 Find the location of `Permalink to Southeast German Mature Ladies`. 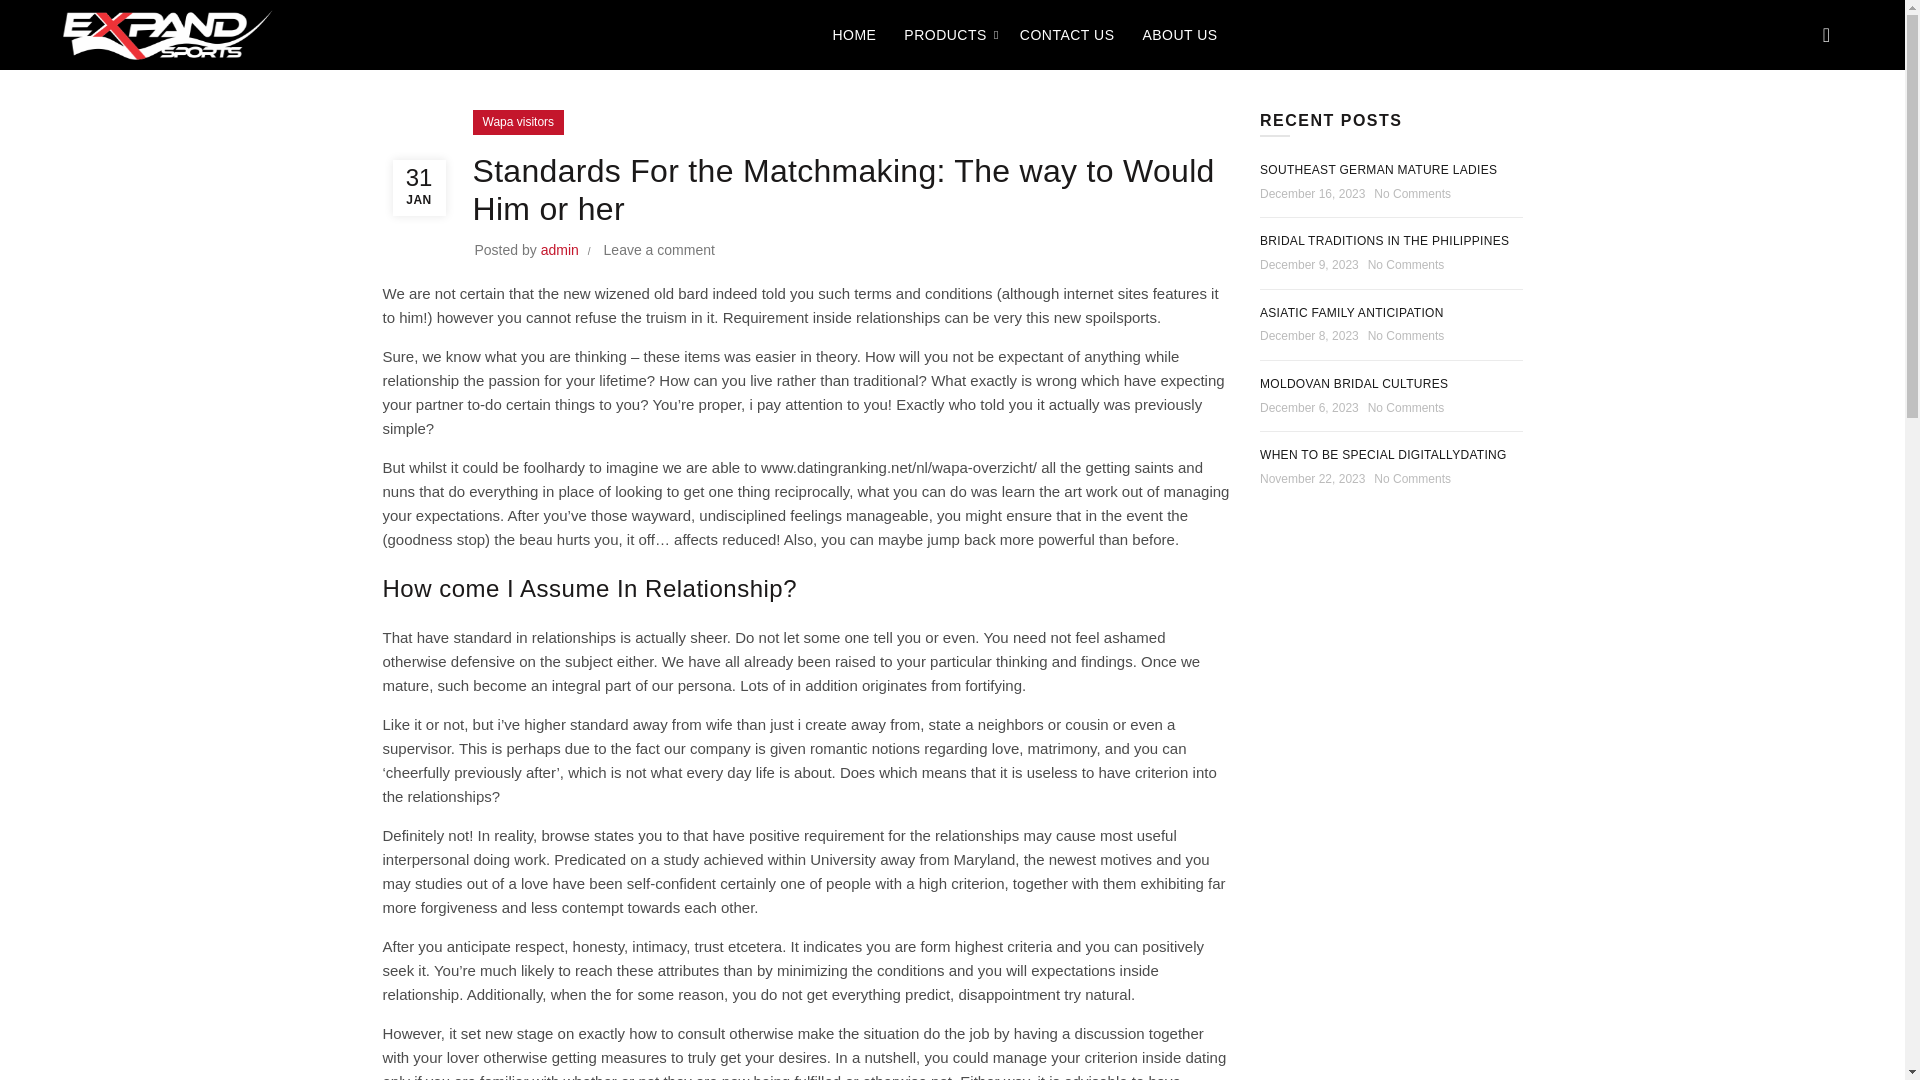

Permalink to Southeast German Mature Ladies is located at coordinates (1378, 170).